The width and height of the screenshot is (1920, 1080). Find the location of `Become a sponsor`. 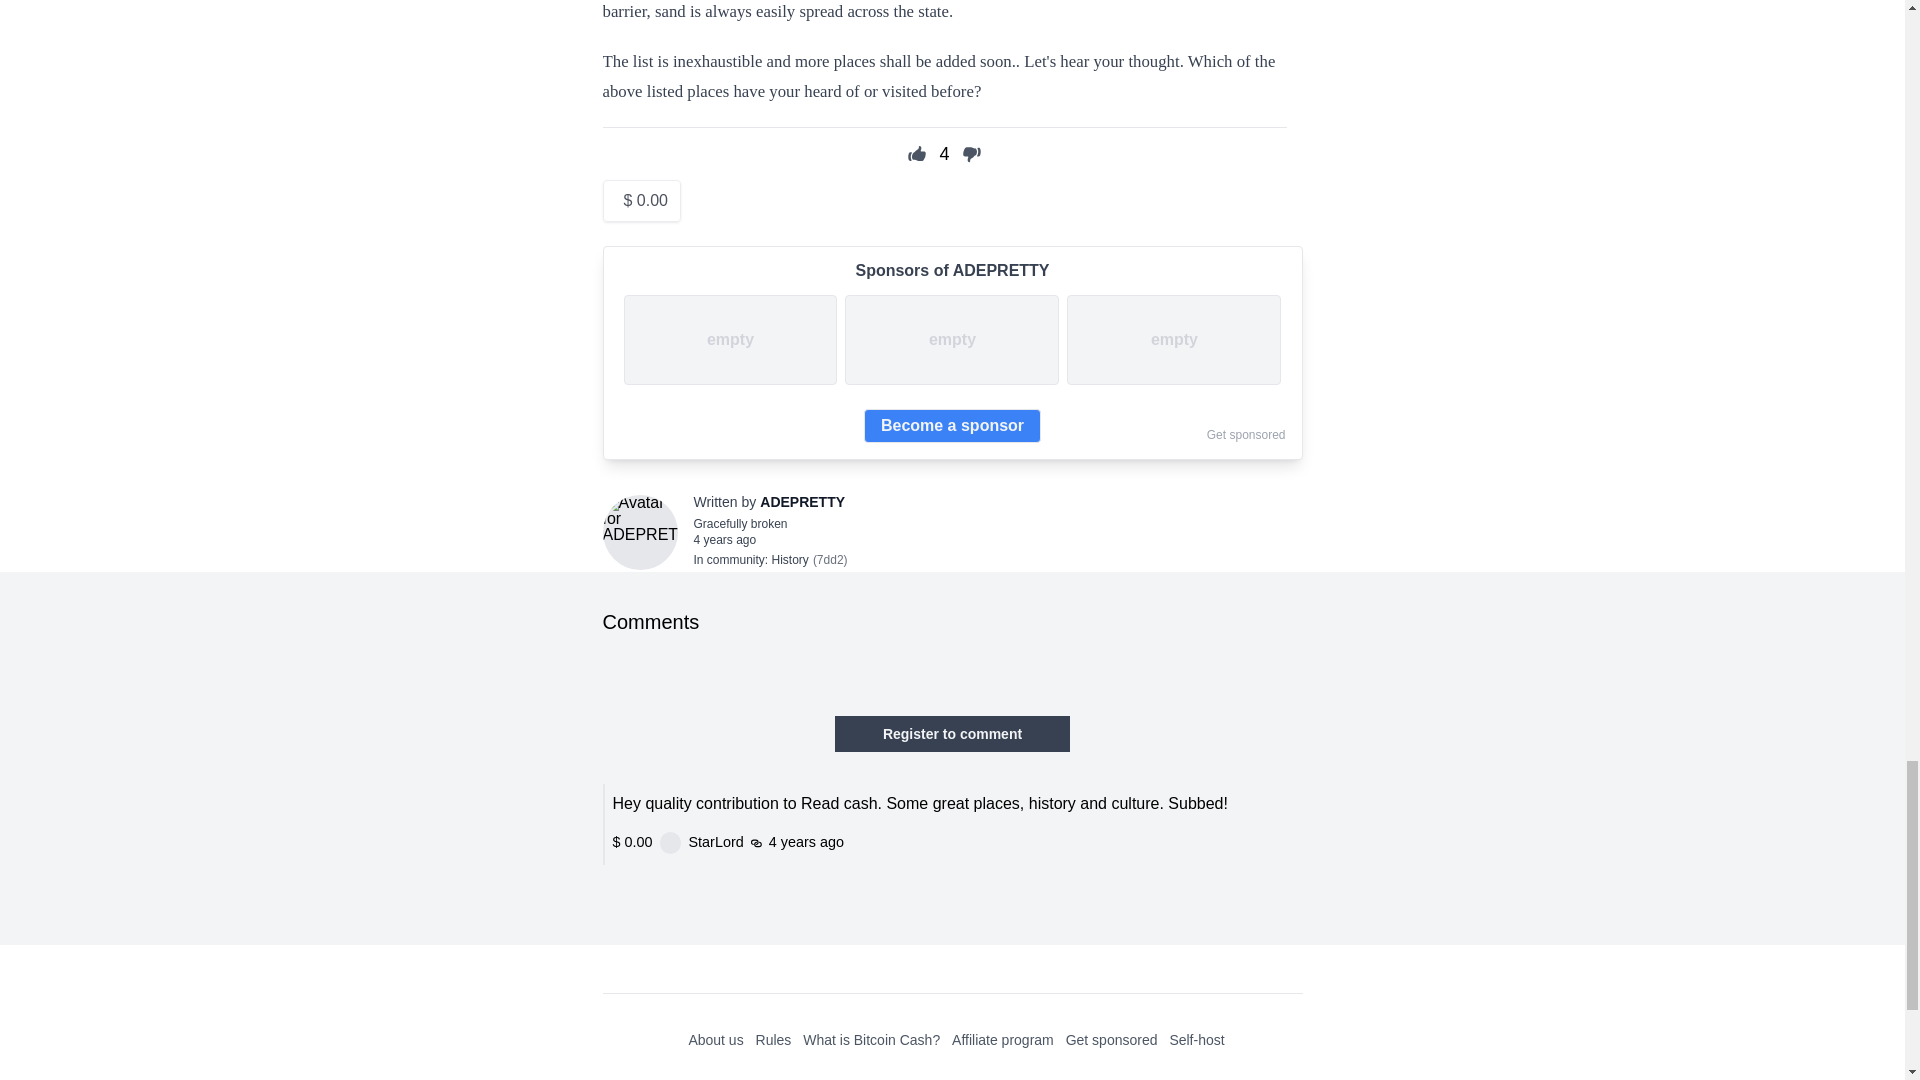

Become a sponsor is located at coordinates (952, 426).